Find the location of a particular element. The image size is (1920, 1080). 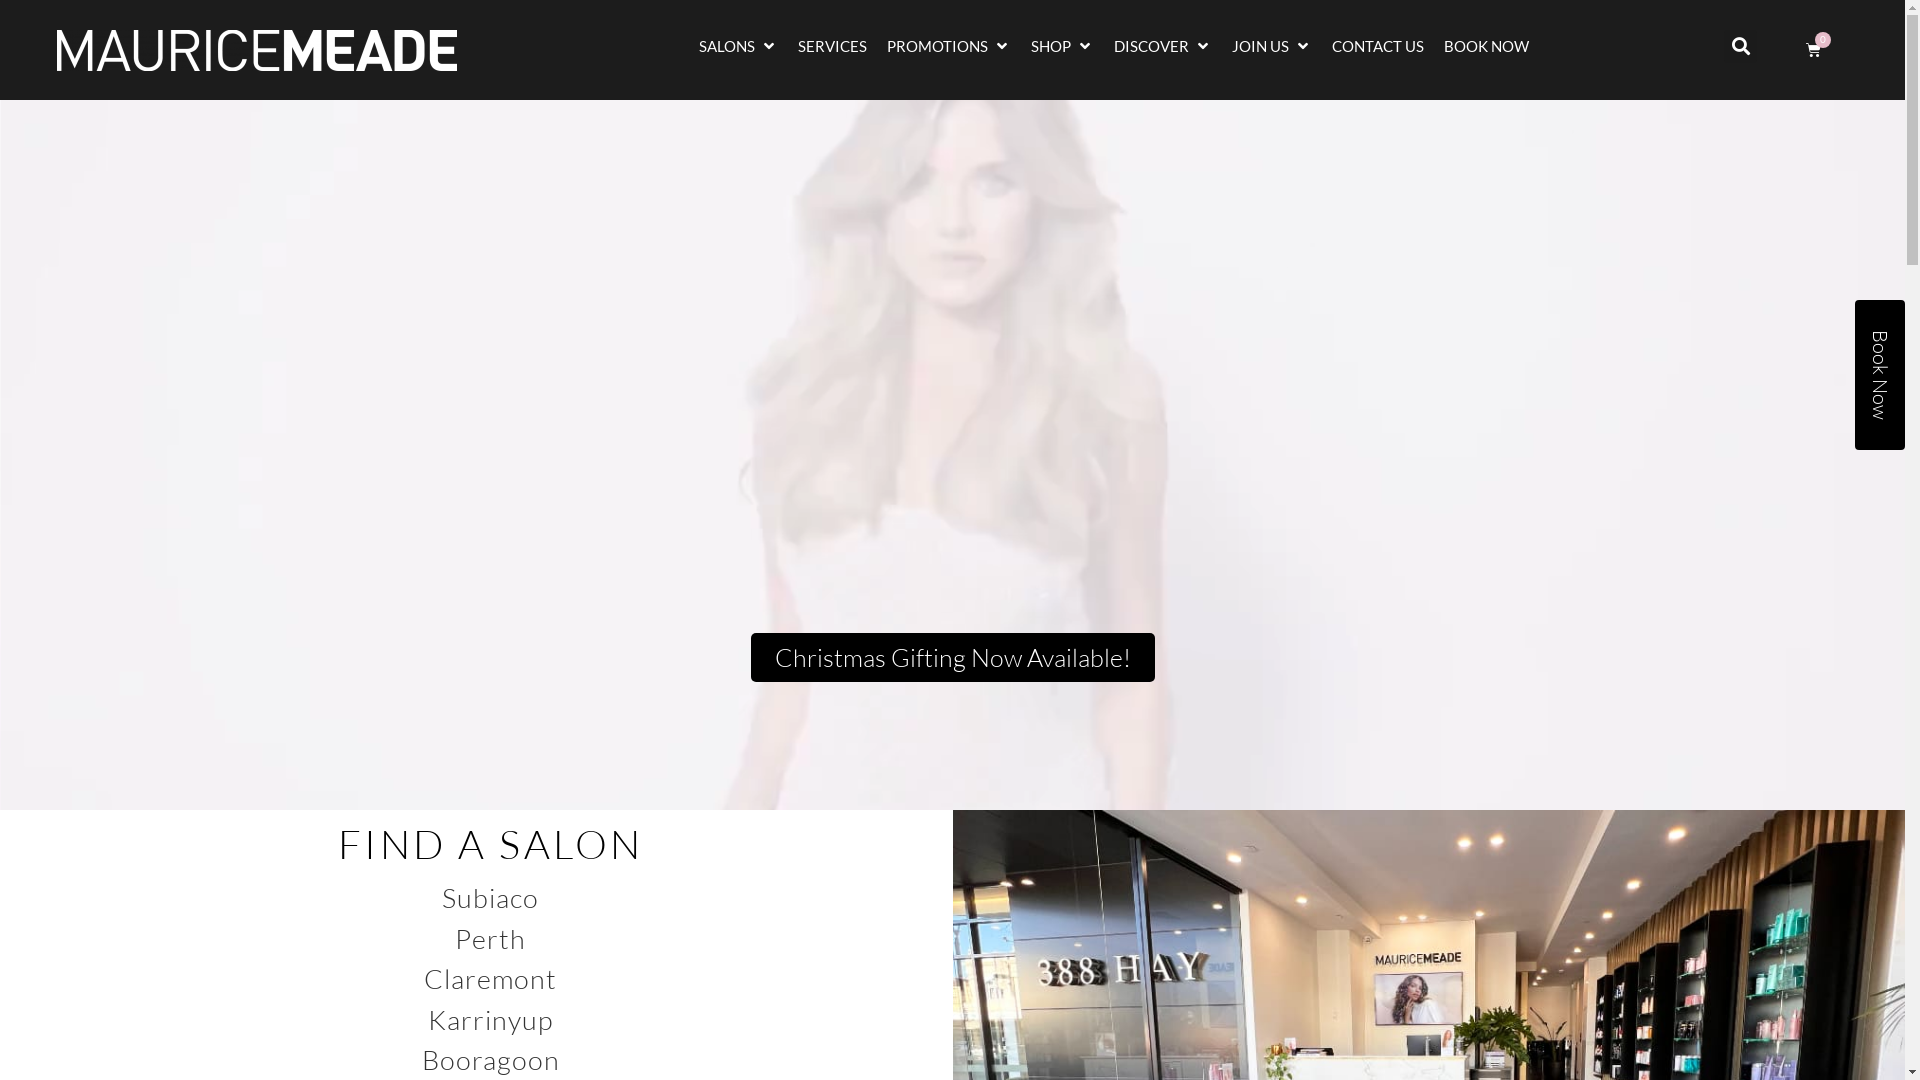

FIND A SALON is located at coordinates (491, 844).